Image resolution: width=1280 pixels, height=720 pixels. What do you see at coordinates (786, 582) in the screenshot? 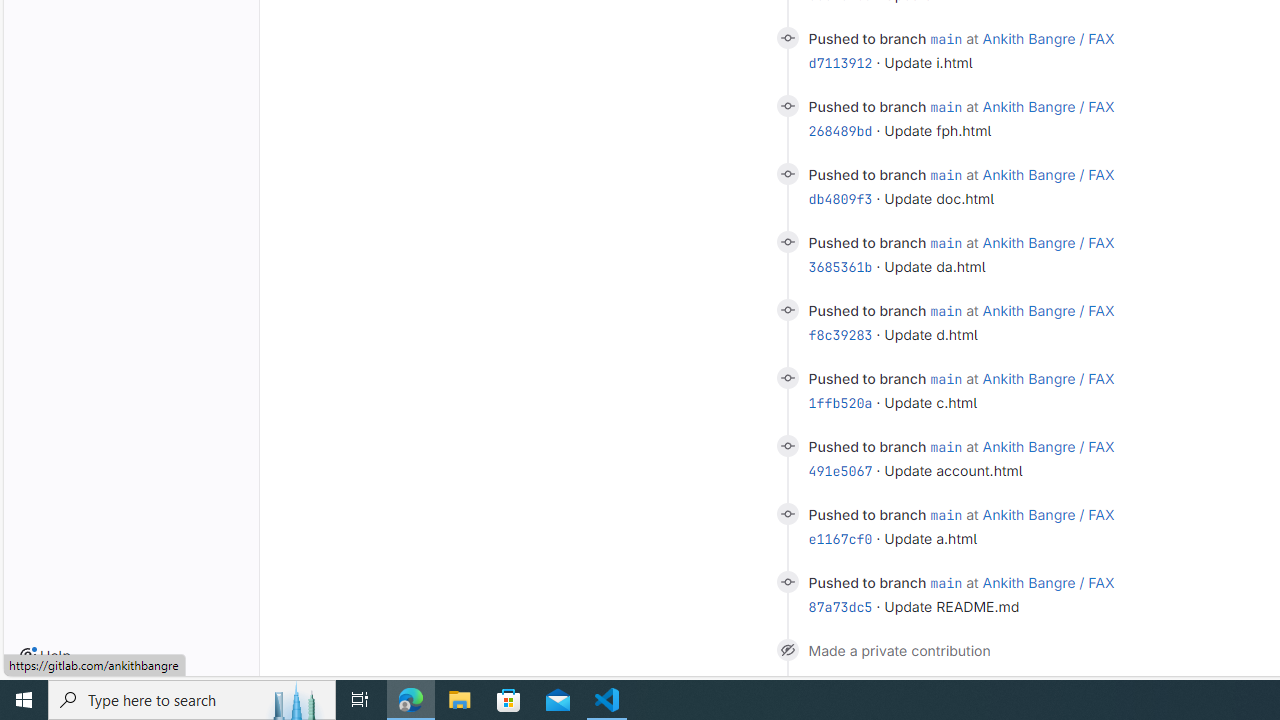
I see `Class: s14` at bounding box center [786, 582].